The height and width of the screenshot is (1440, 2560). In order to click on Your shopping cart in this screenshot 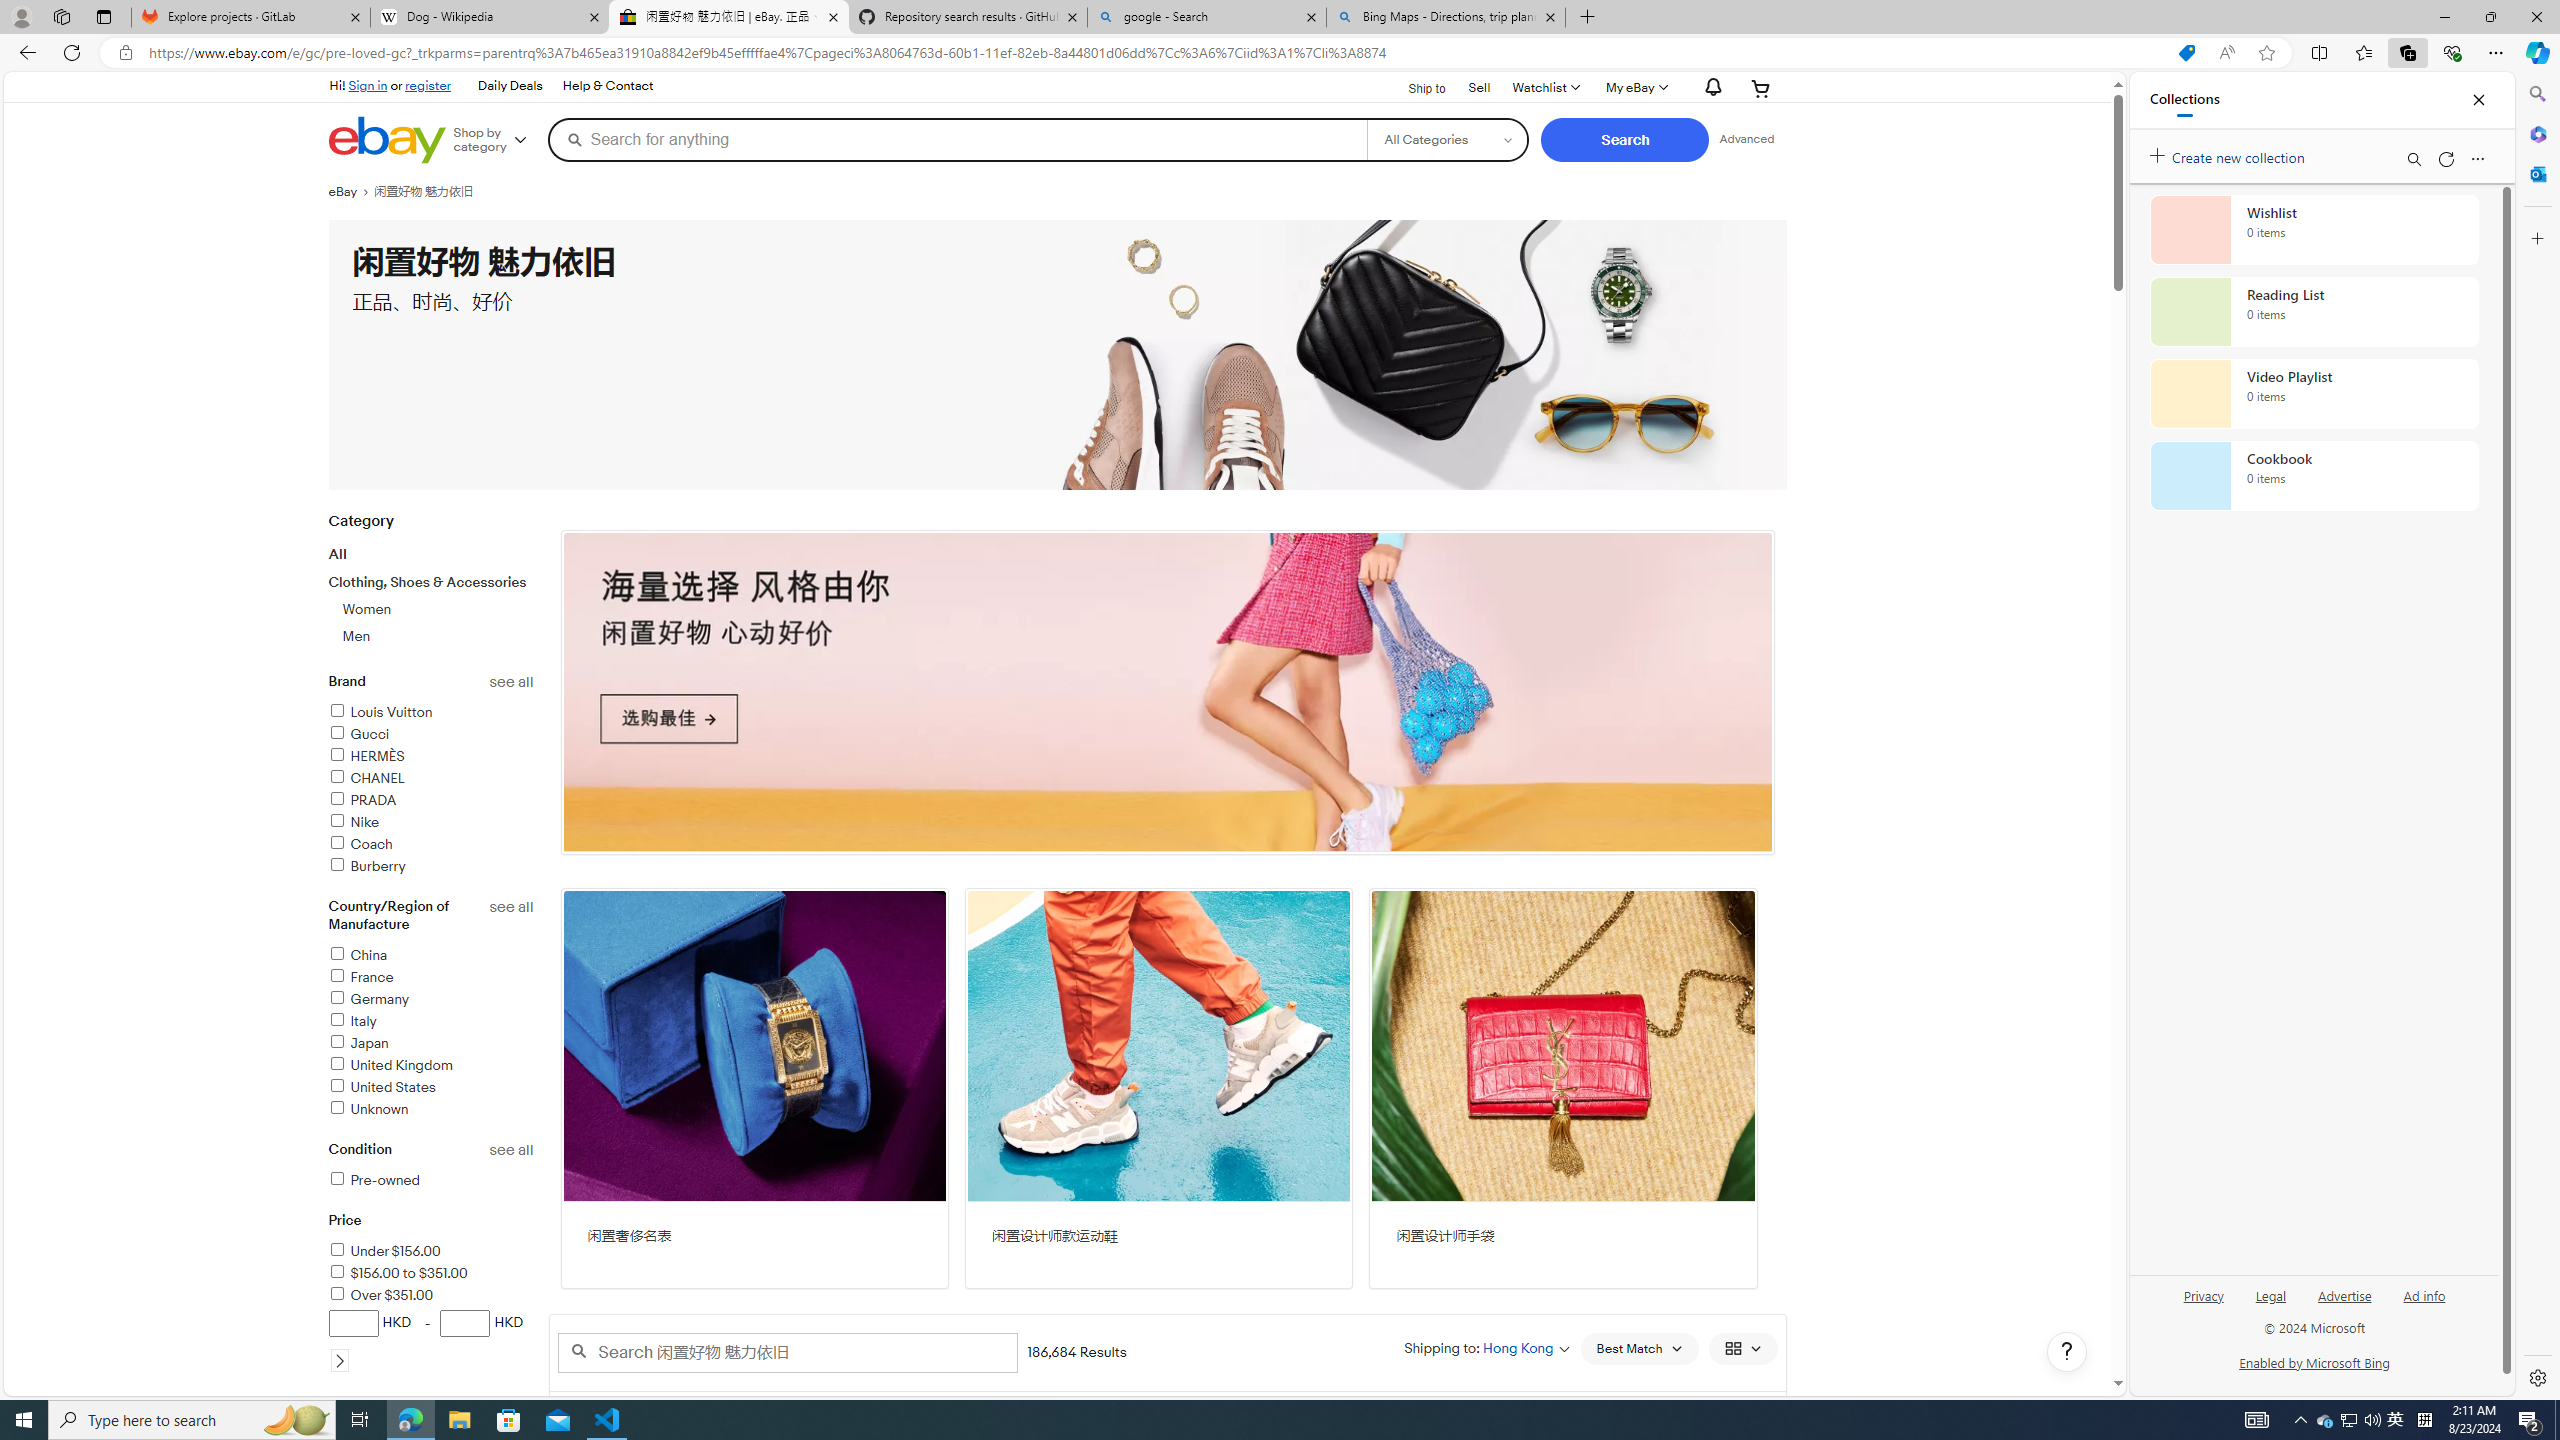, I will do `click(1761, 88)`.